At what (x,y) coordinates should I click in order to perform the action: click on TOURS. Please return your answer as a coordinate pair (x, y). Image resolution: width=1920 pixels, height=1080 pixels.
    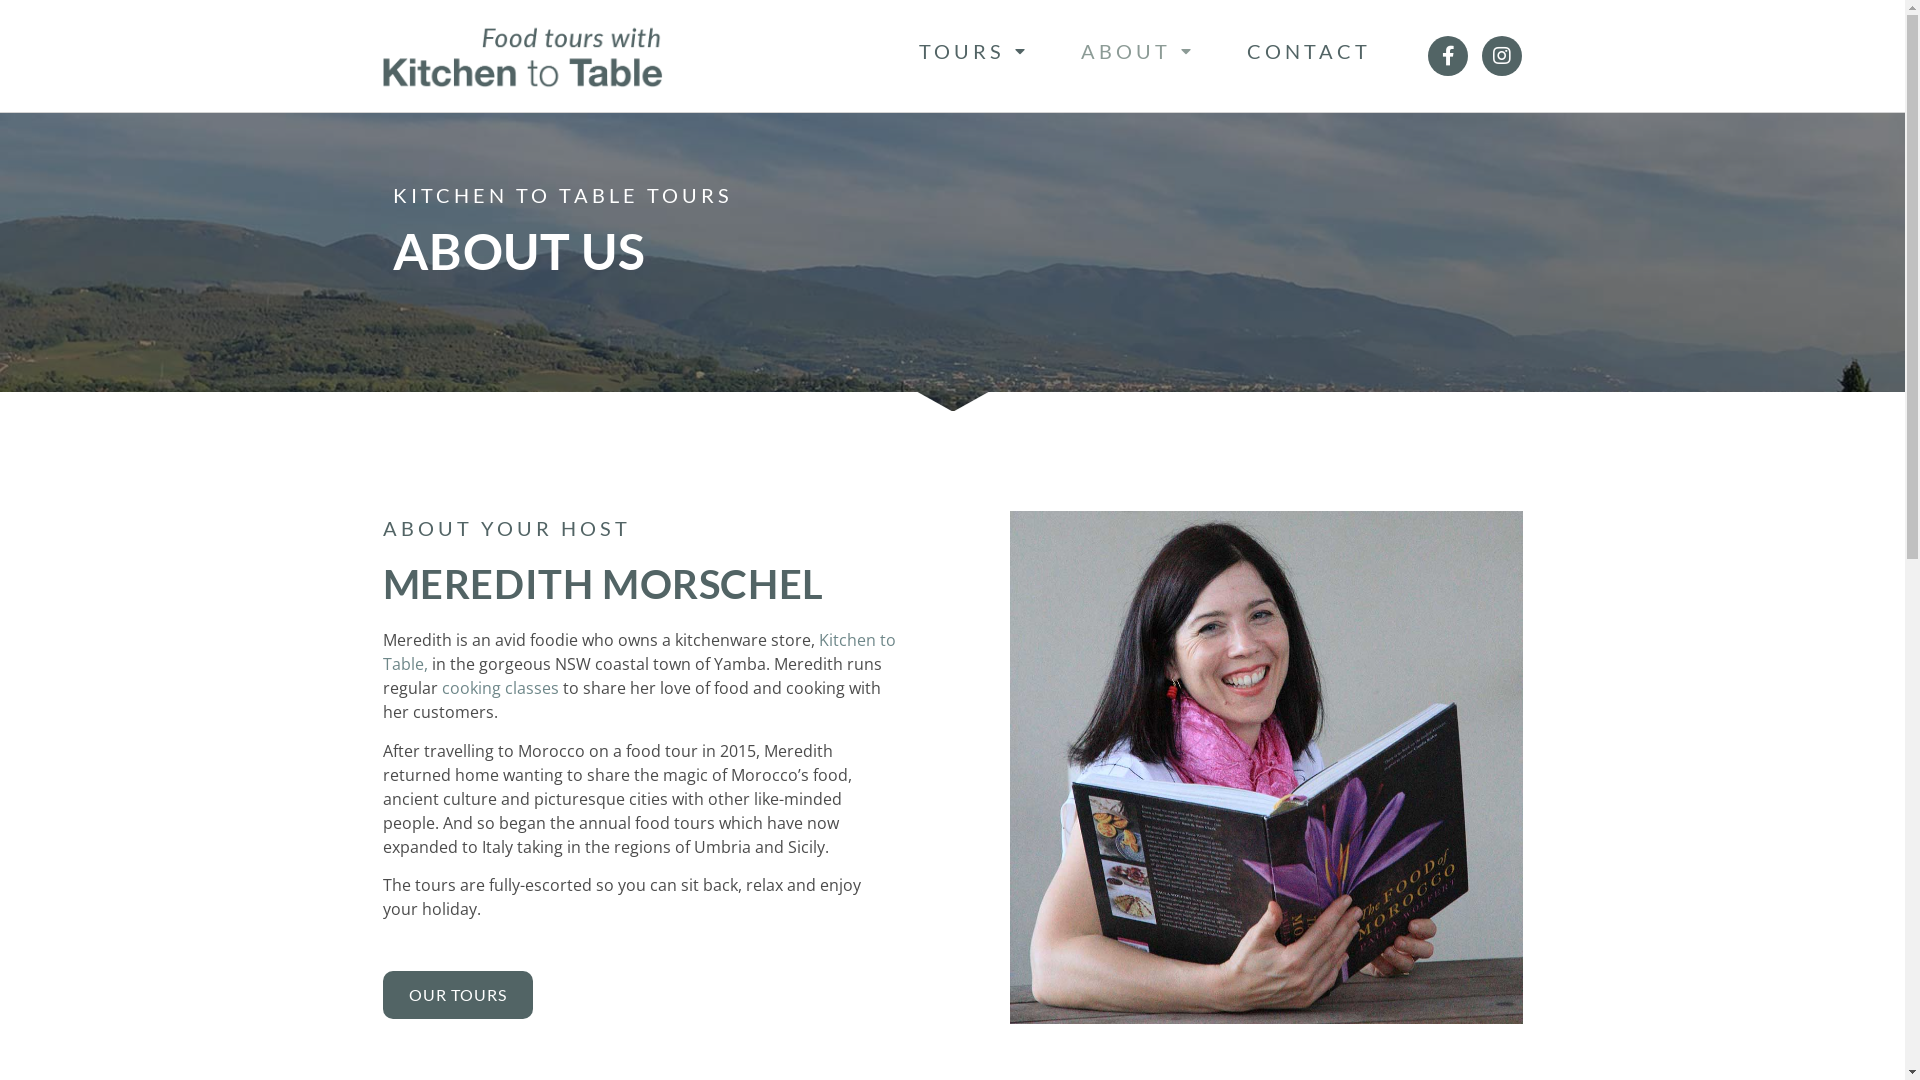
    Looking at the image, I should click on (974, 51).